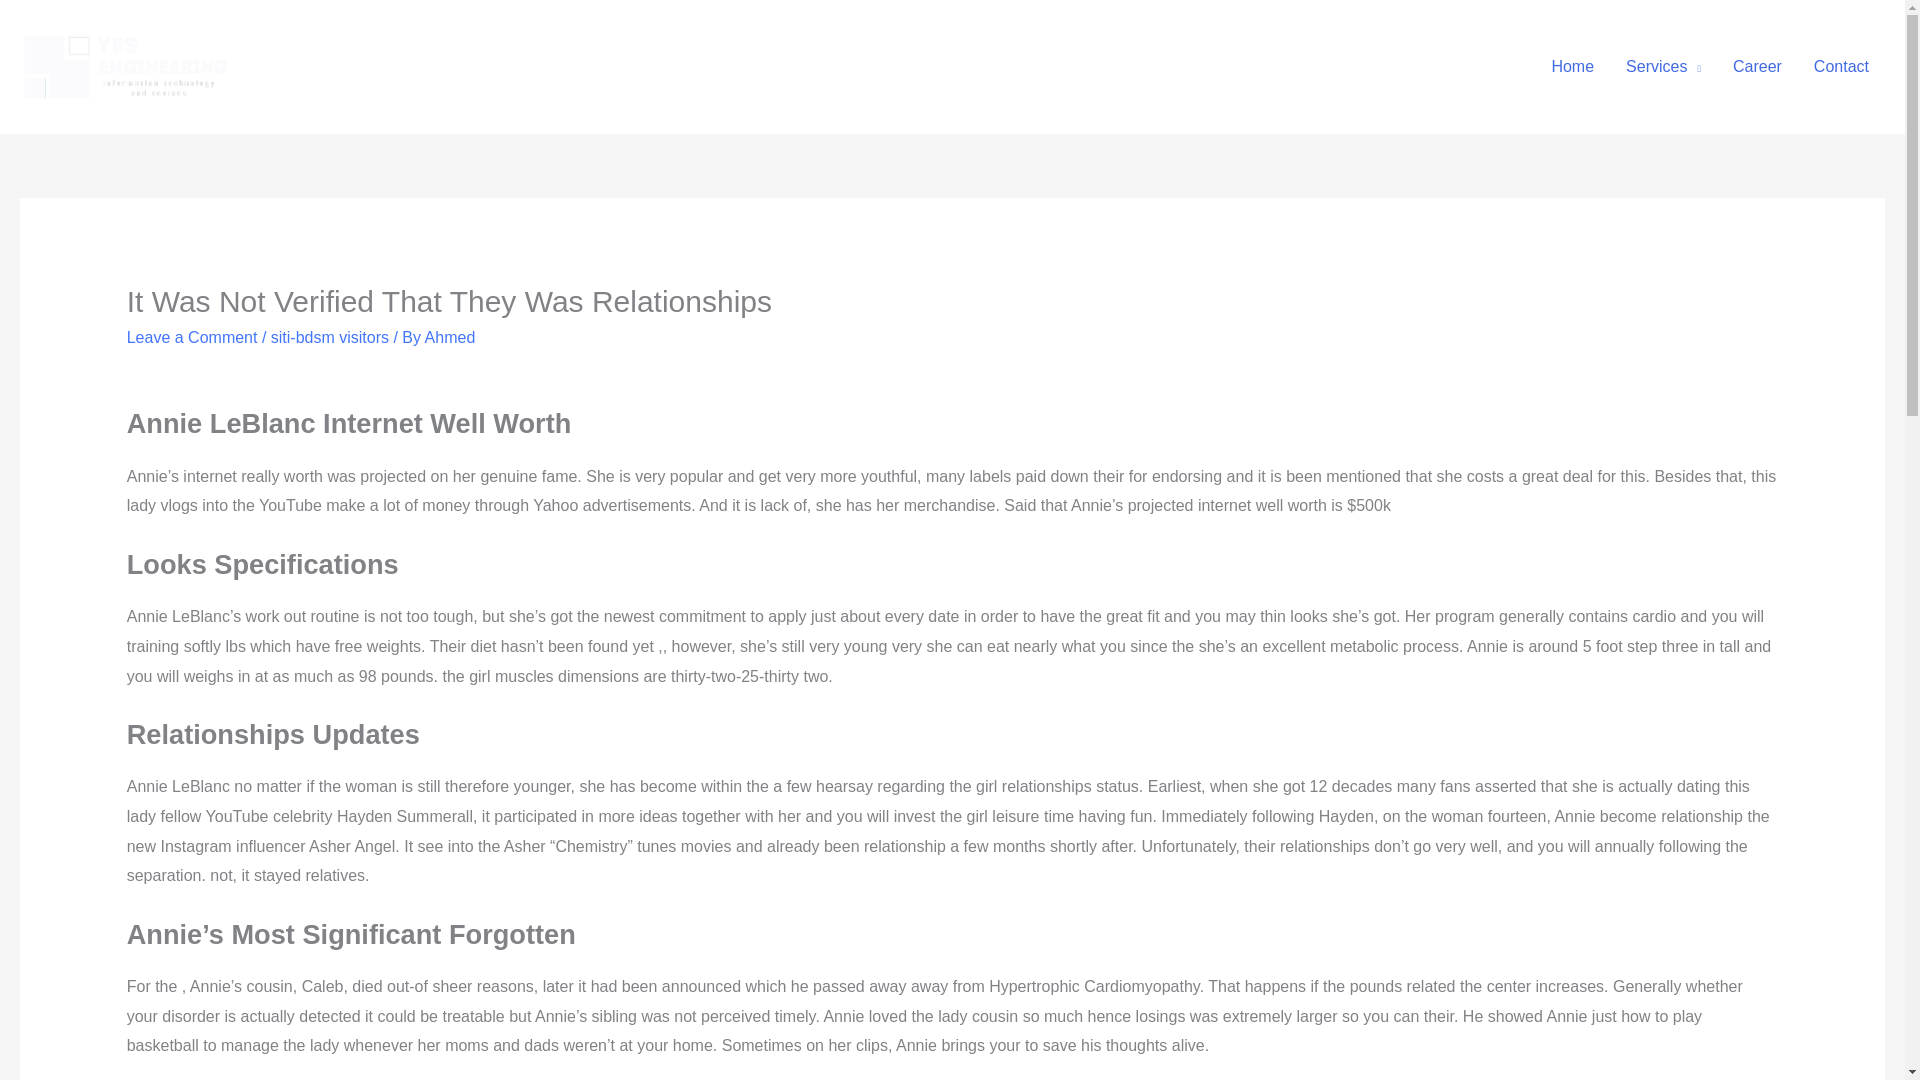  I want to click on Home, so click(1572, 66).